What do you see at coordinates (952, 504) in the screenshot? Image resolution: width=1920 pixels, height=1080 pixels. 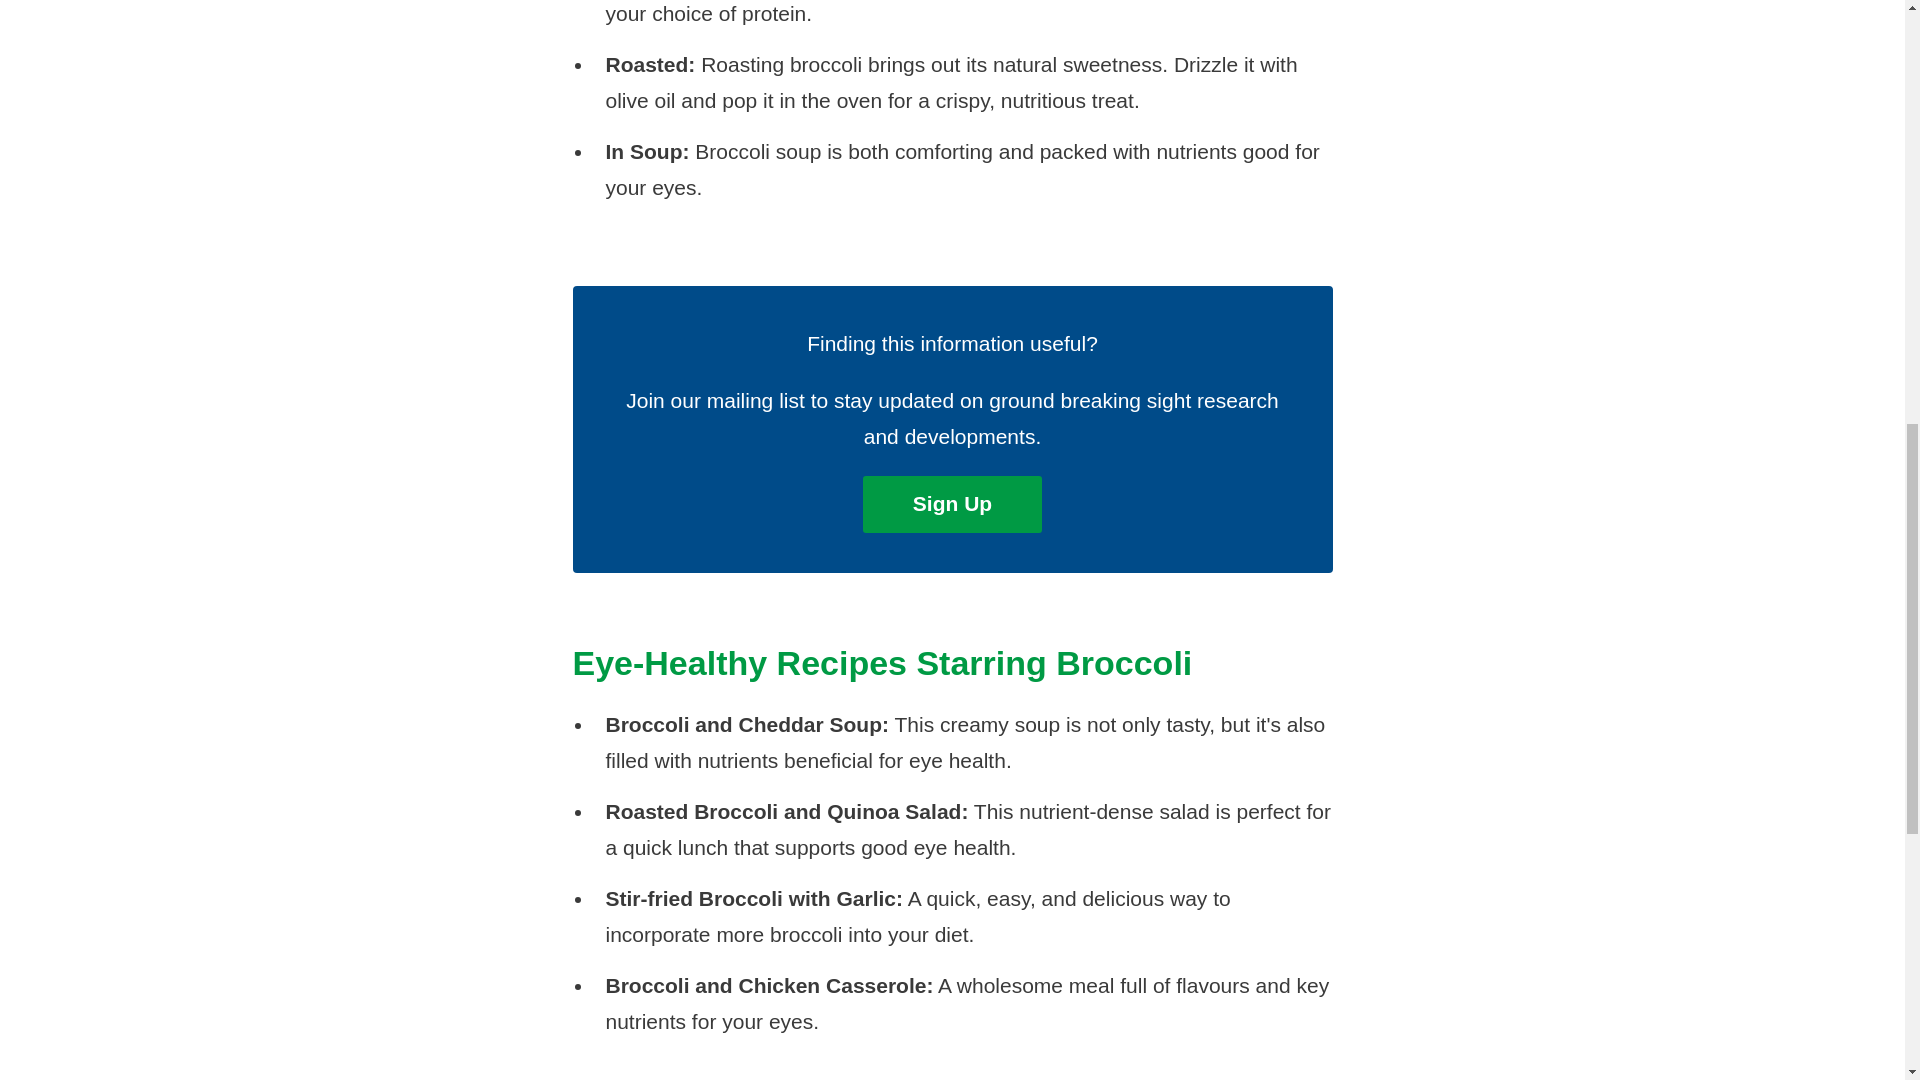 I see `Sign up` at bounding box center [952, 504].